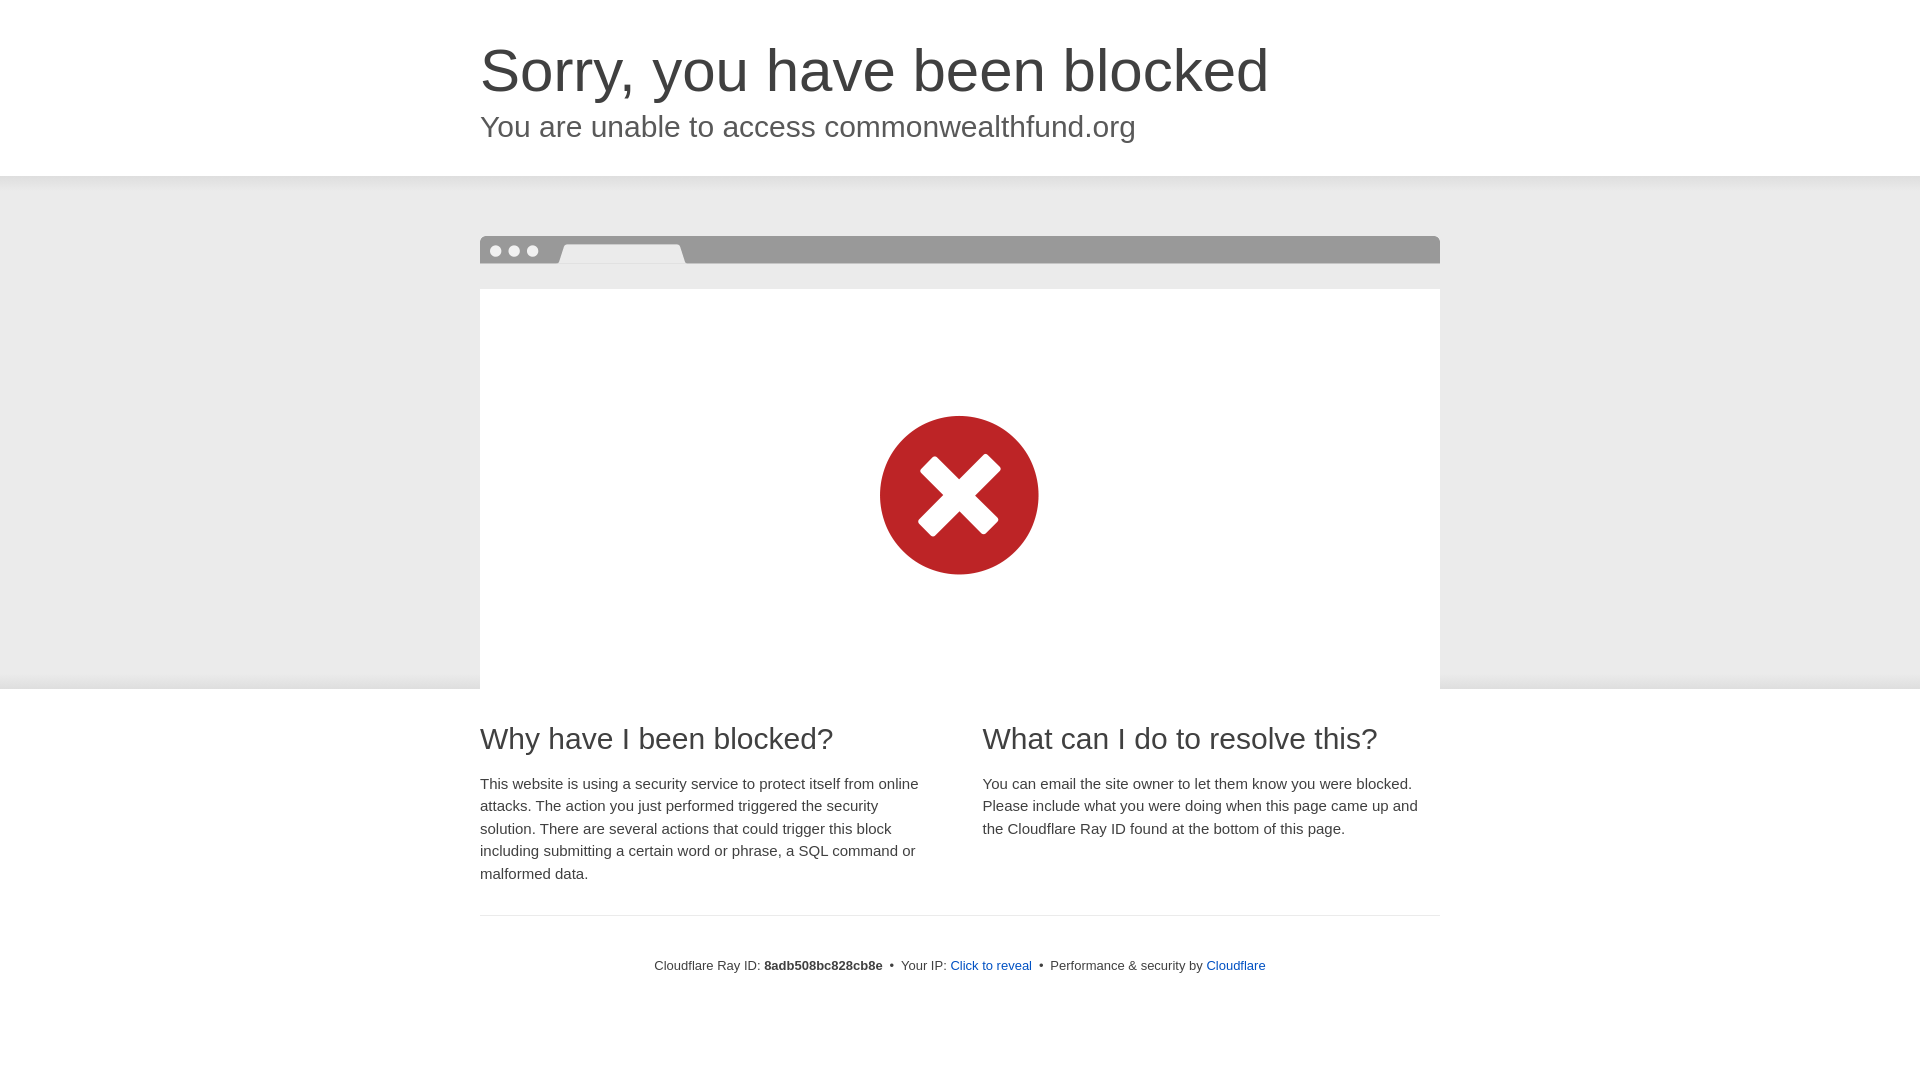 The image size is (1920, 1080). What do you see at coordinates (991, 966) in the screenshot?
I see `Click to reveal` at bounding box center [991, 966].